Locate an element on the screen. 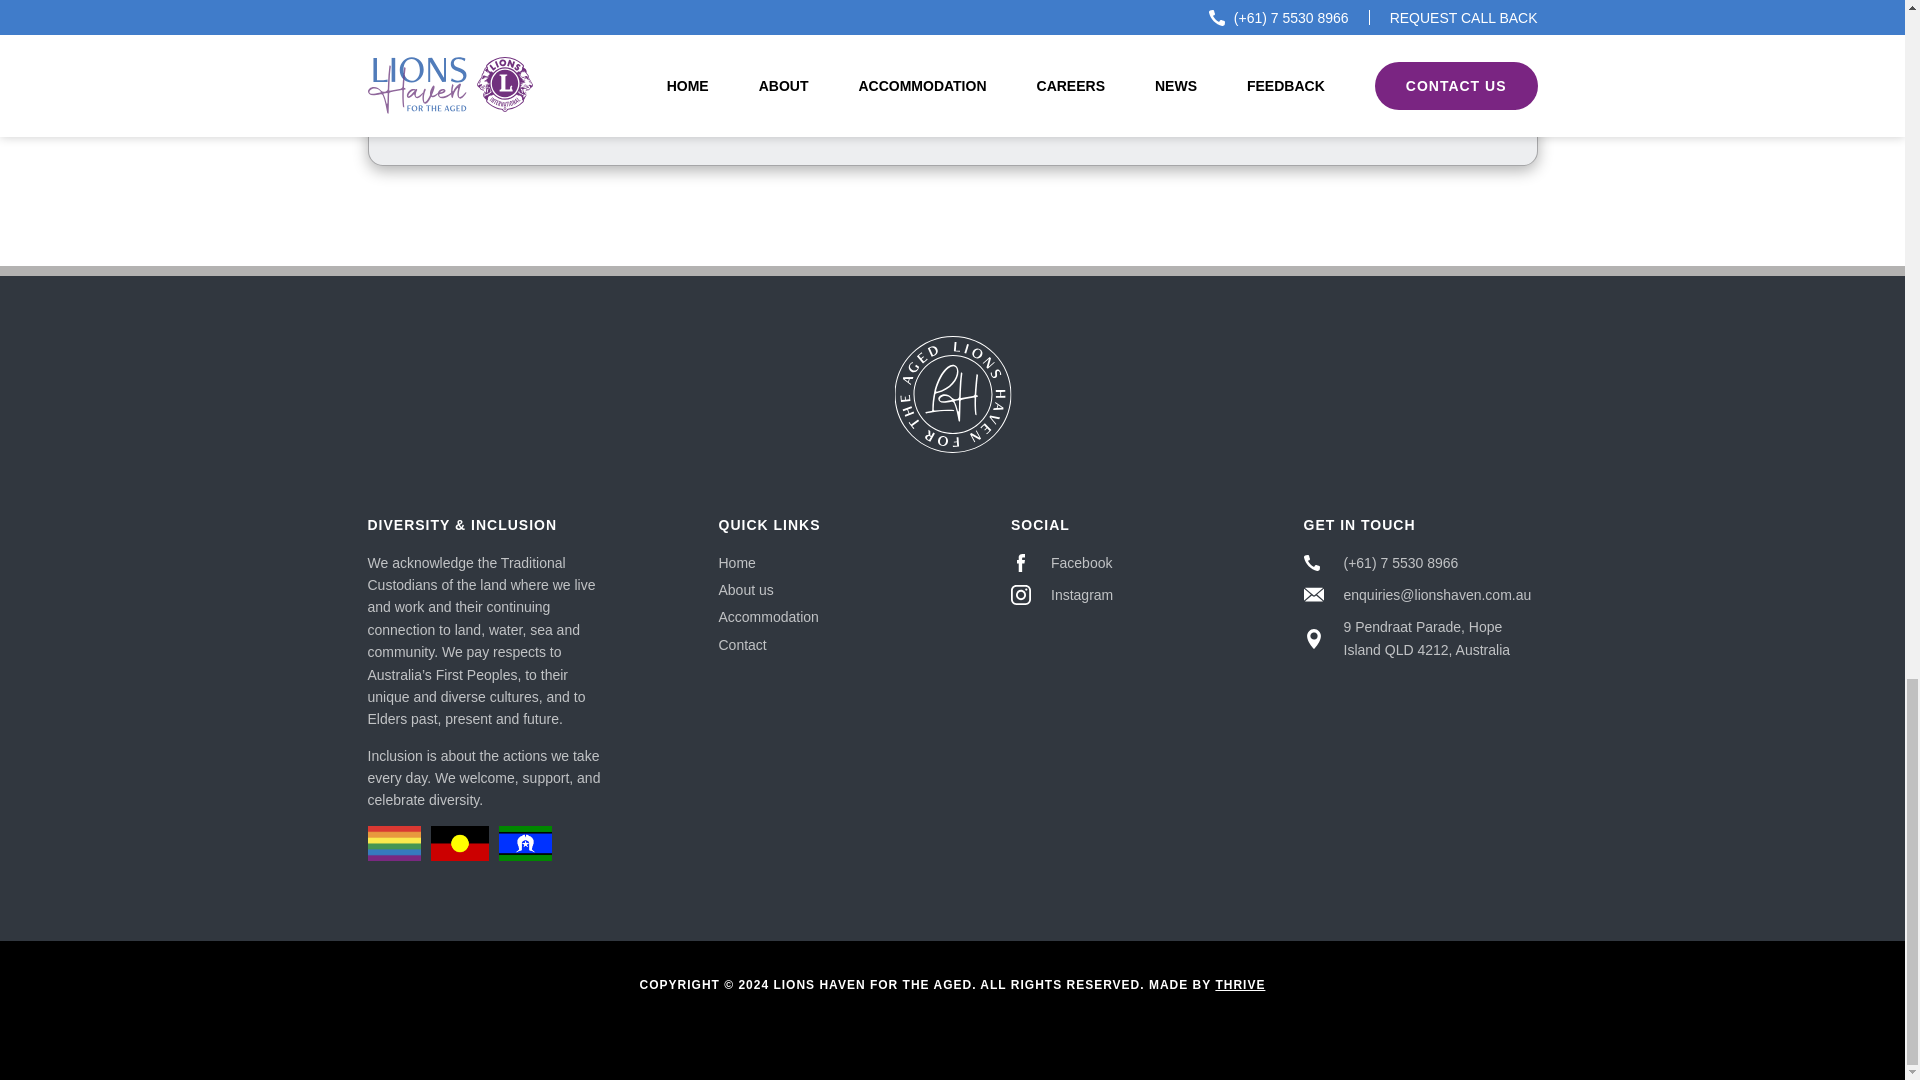 The width and height of the screenshot is (1920, 1080). 9 Pendraat Parade, Hope Island QLD 4212, Australia is located at coordinates (1420, 638).